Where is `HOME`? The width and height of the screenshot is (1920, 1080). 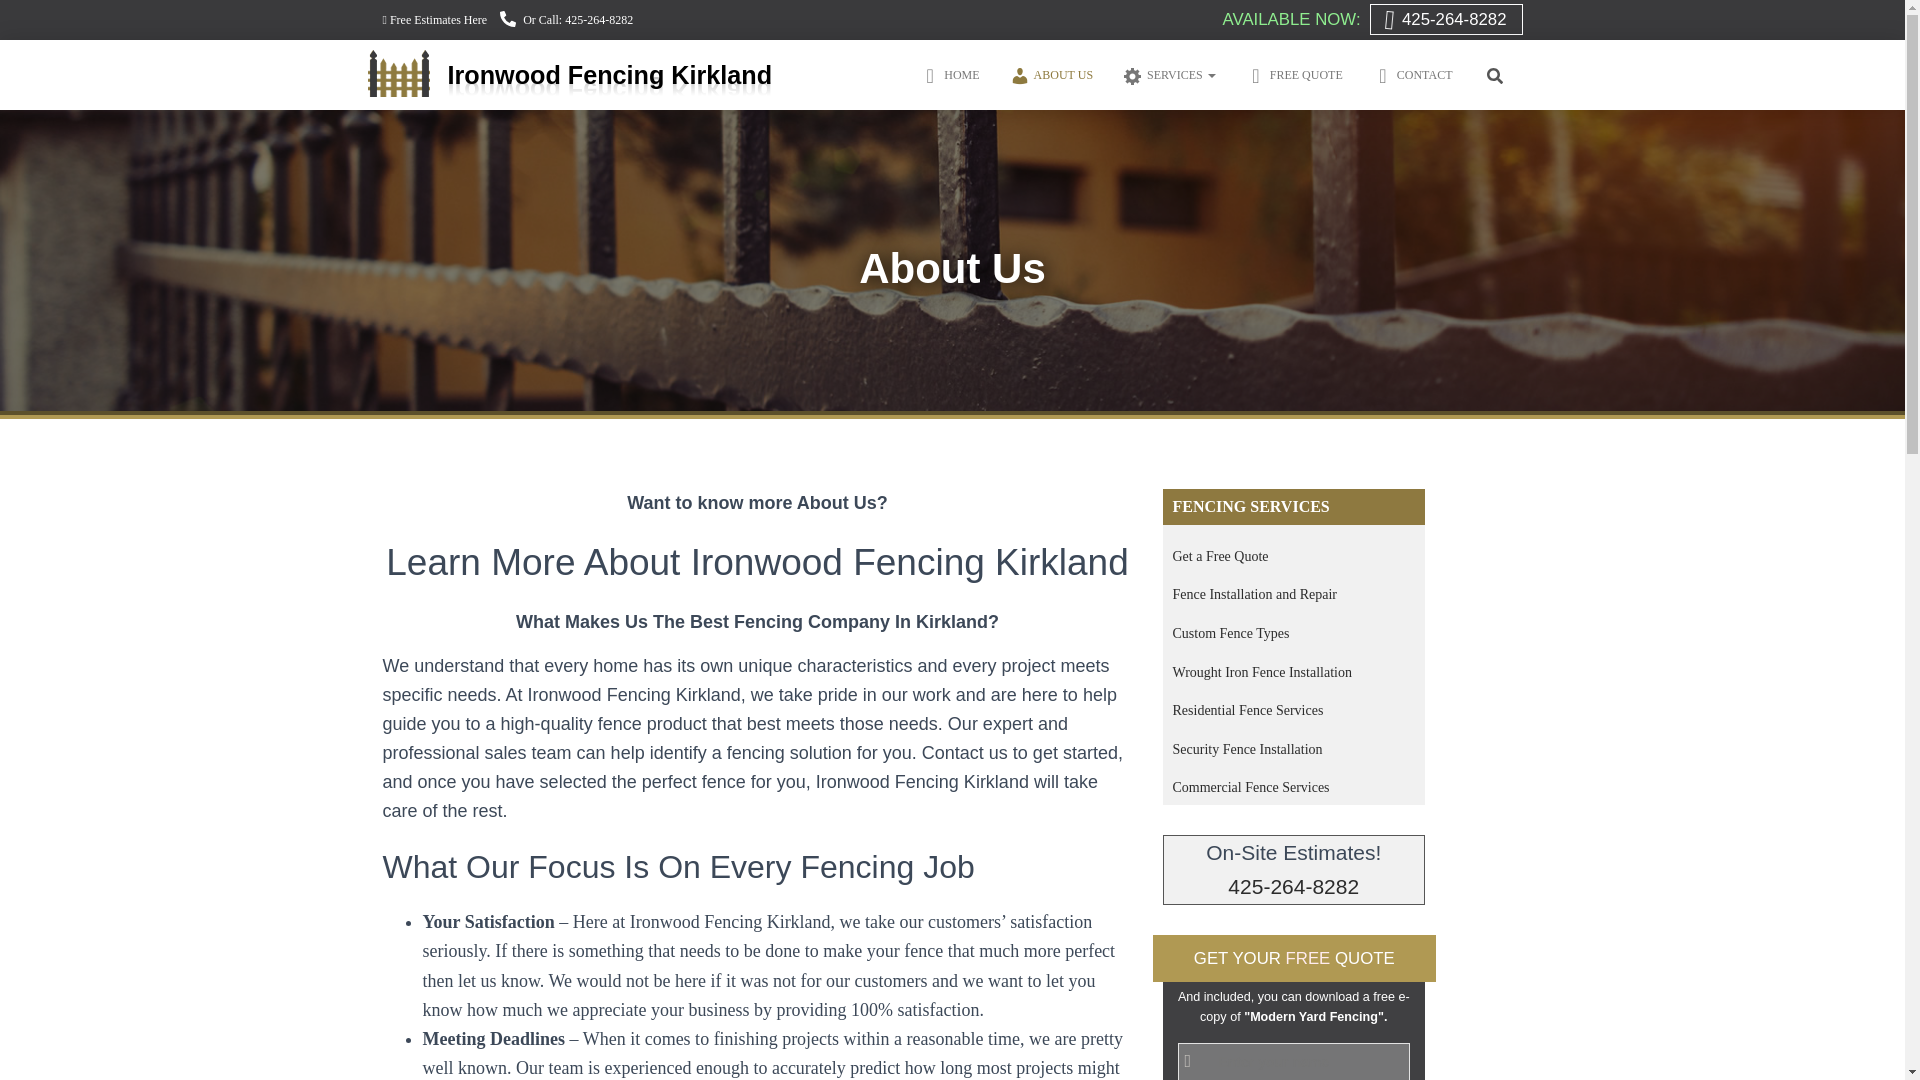
HOME is located at coordinates (949, 74).